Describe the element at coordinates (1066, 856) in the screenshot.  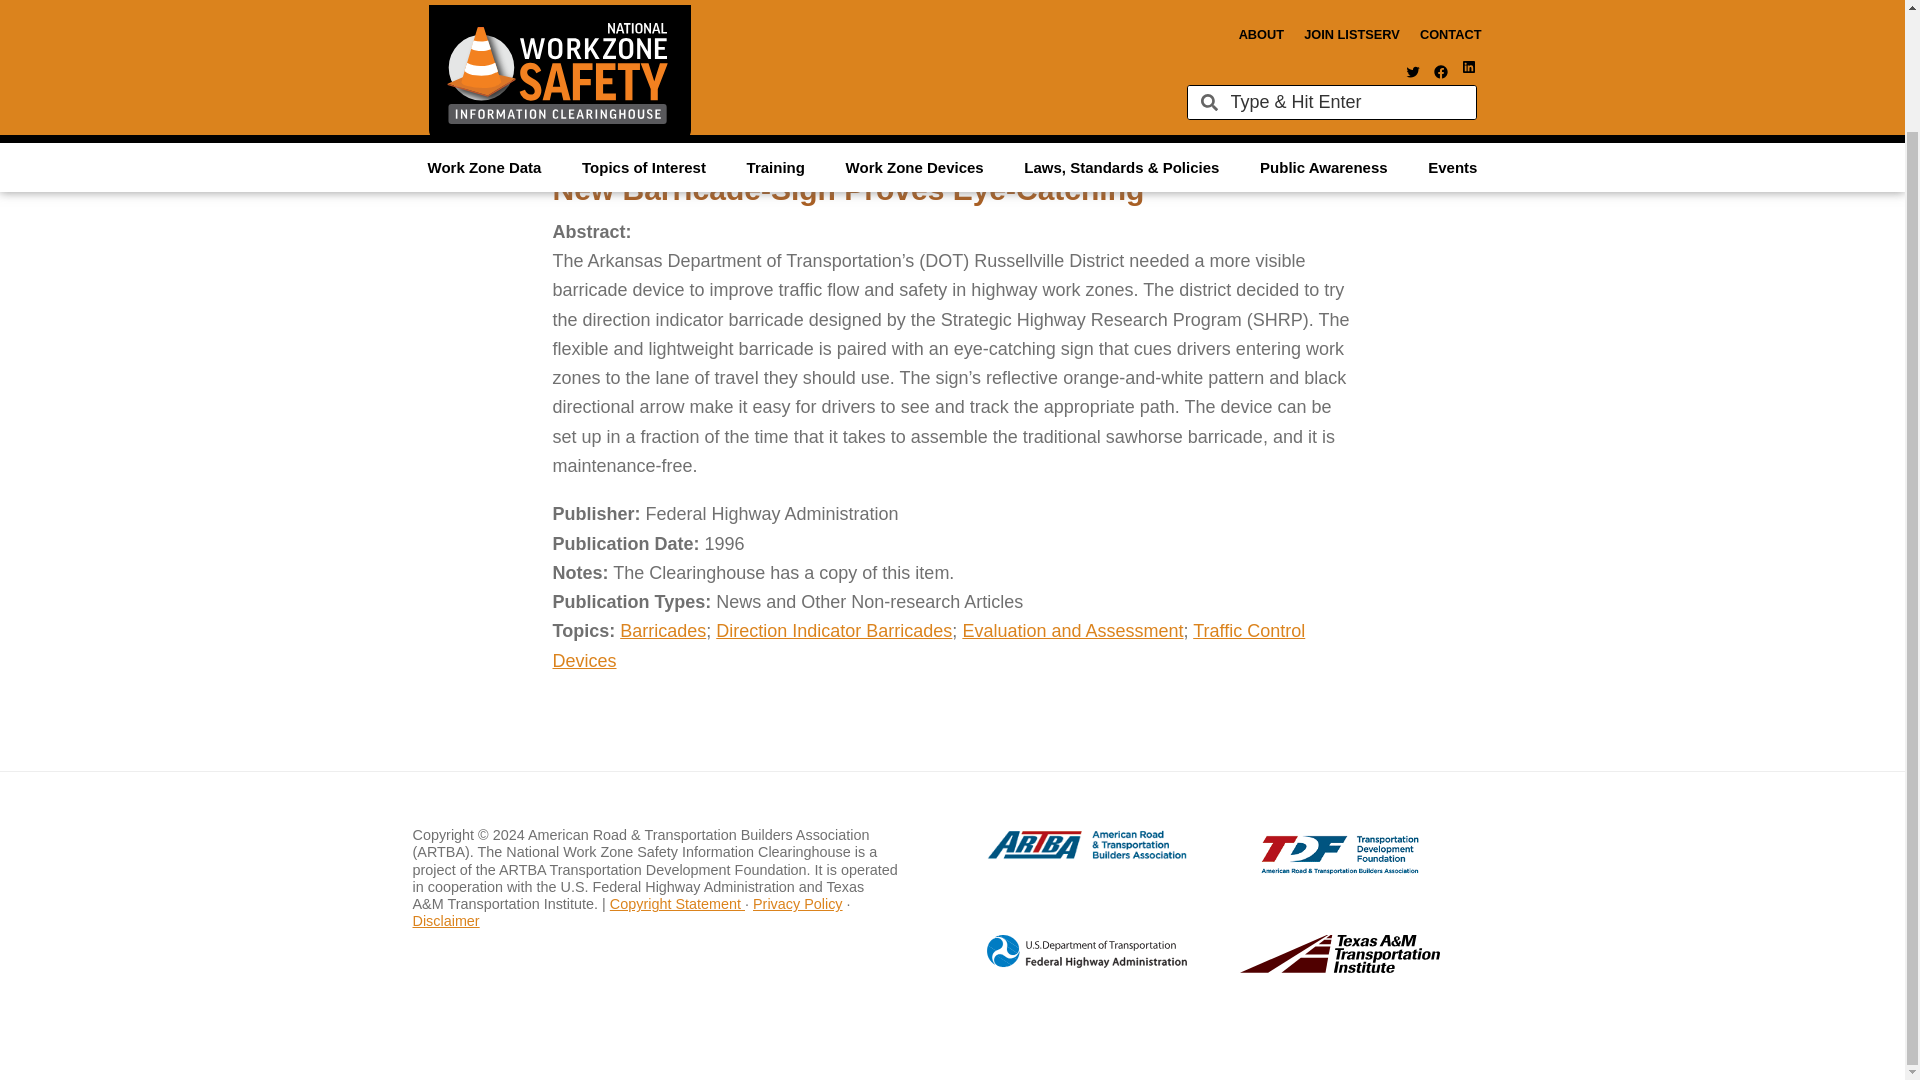
I see `ARTBA website` at that location.